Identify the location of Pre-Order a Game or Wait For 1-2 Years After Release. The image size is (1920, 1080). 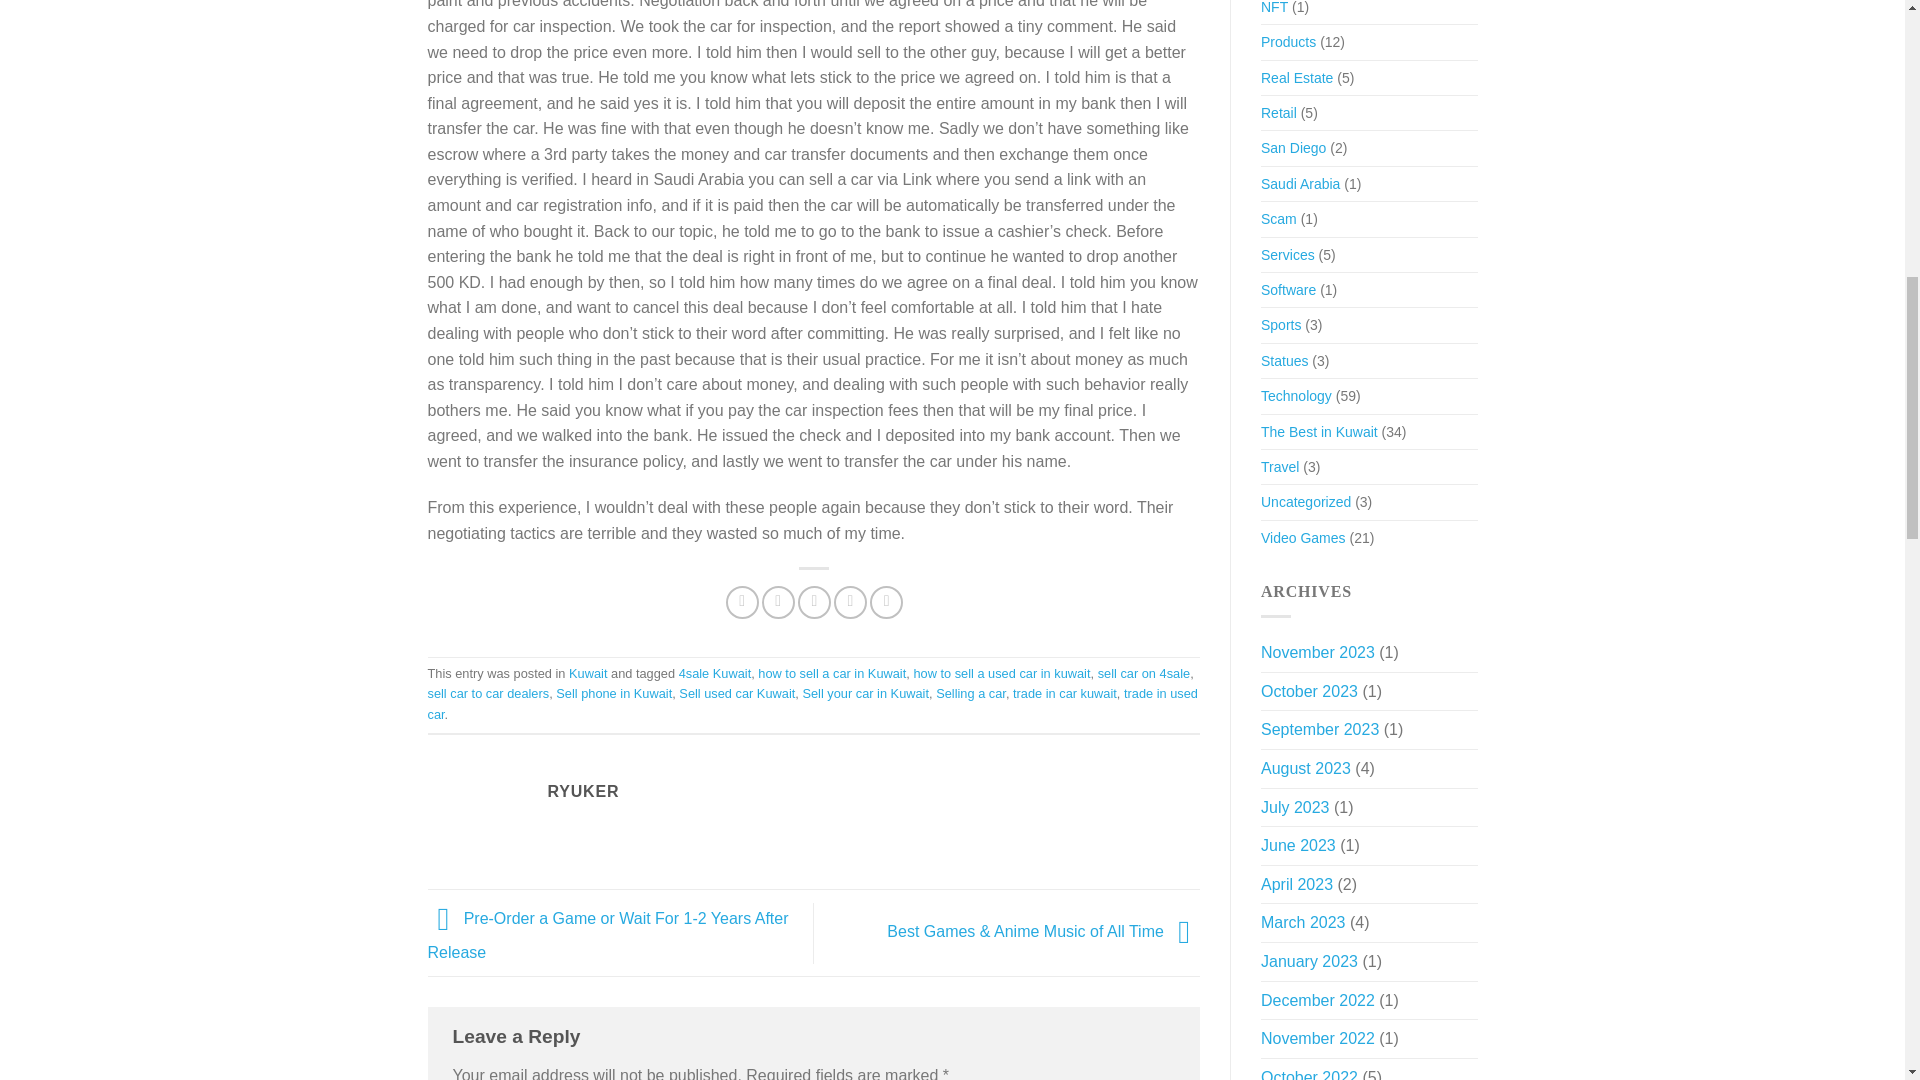
(608, 936).